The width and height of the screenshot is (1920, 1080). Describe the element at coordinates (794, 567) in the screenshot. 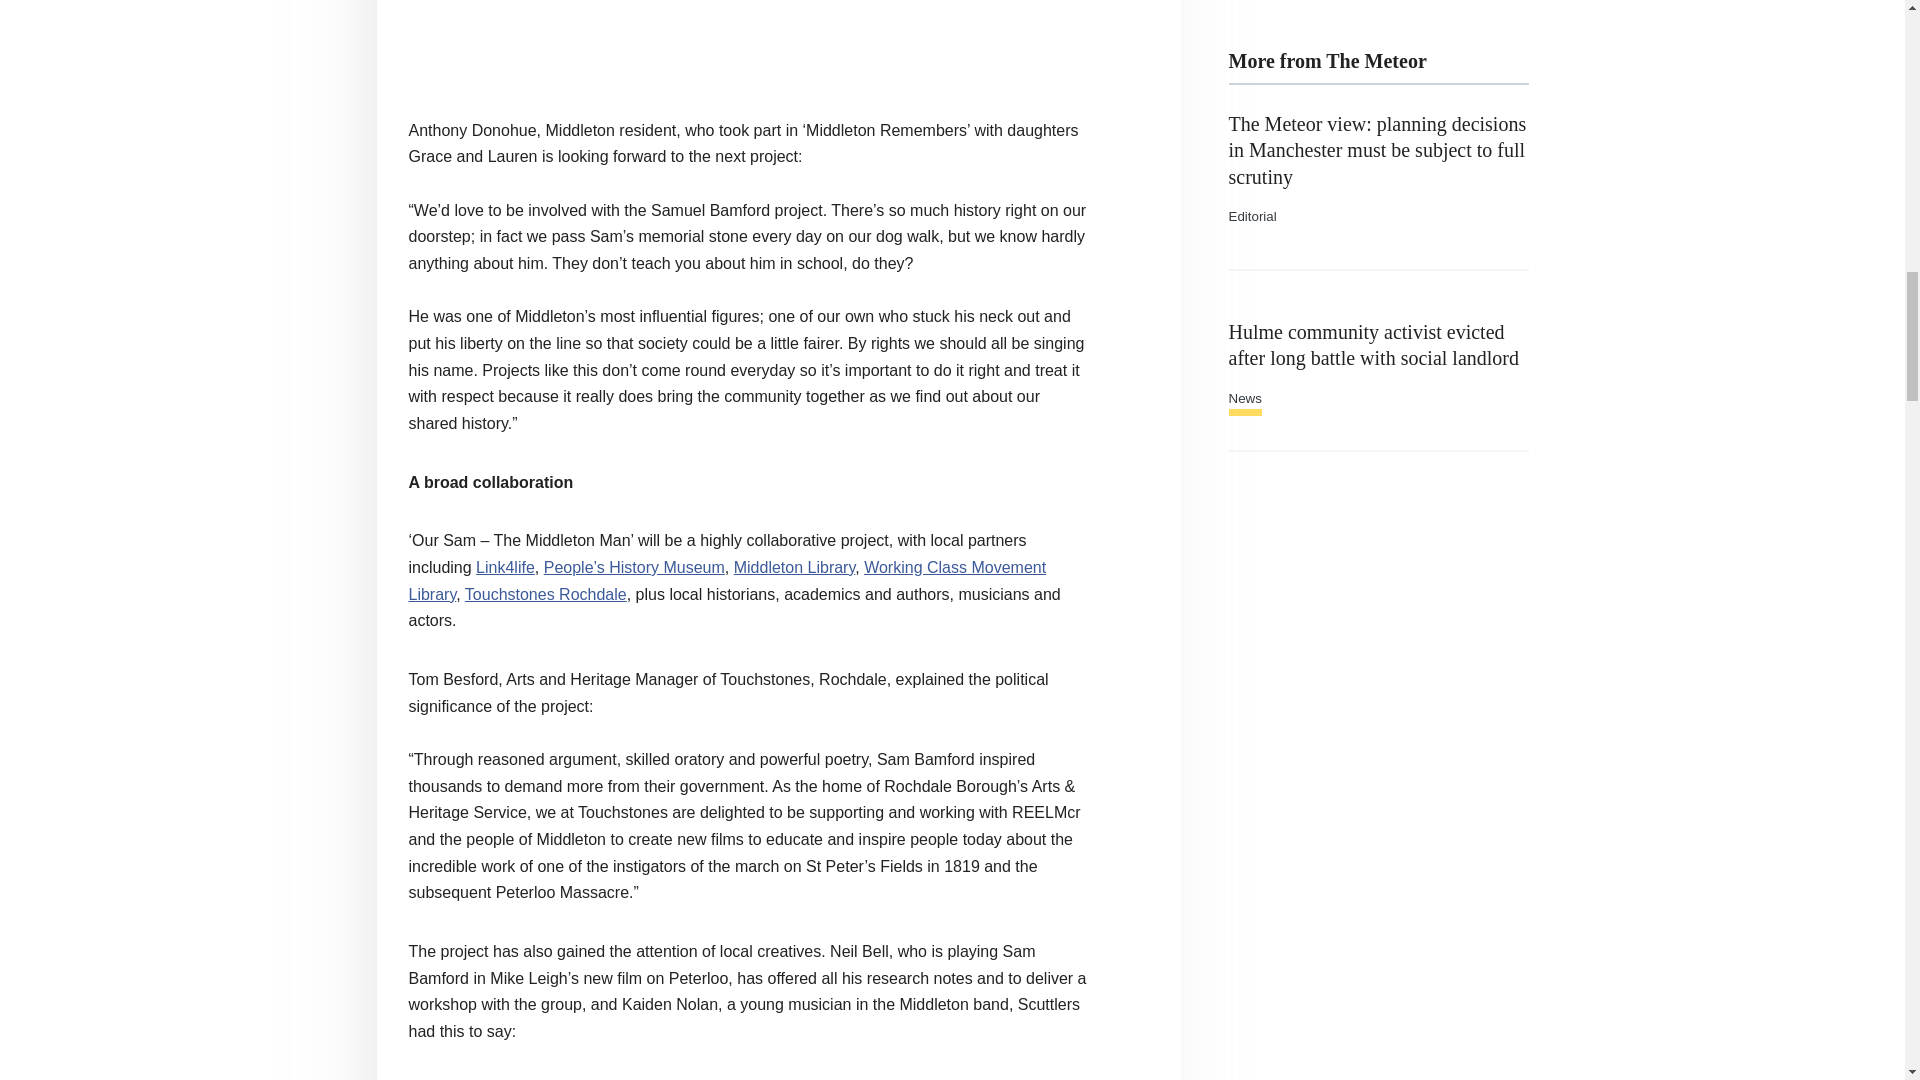

I see `Middleton Library` at that location.